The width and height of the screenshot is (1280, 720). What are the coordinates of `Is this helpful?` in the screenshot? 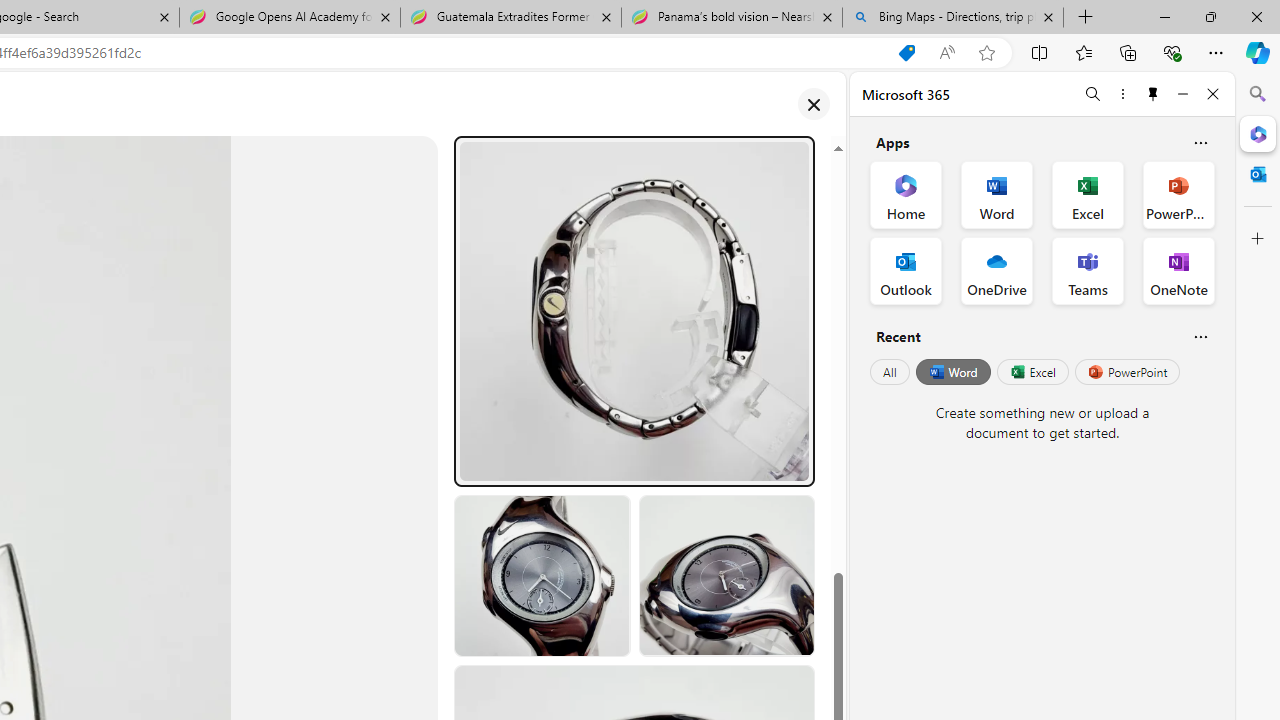 It's located at (1200, 336).